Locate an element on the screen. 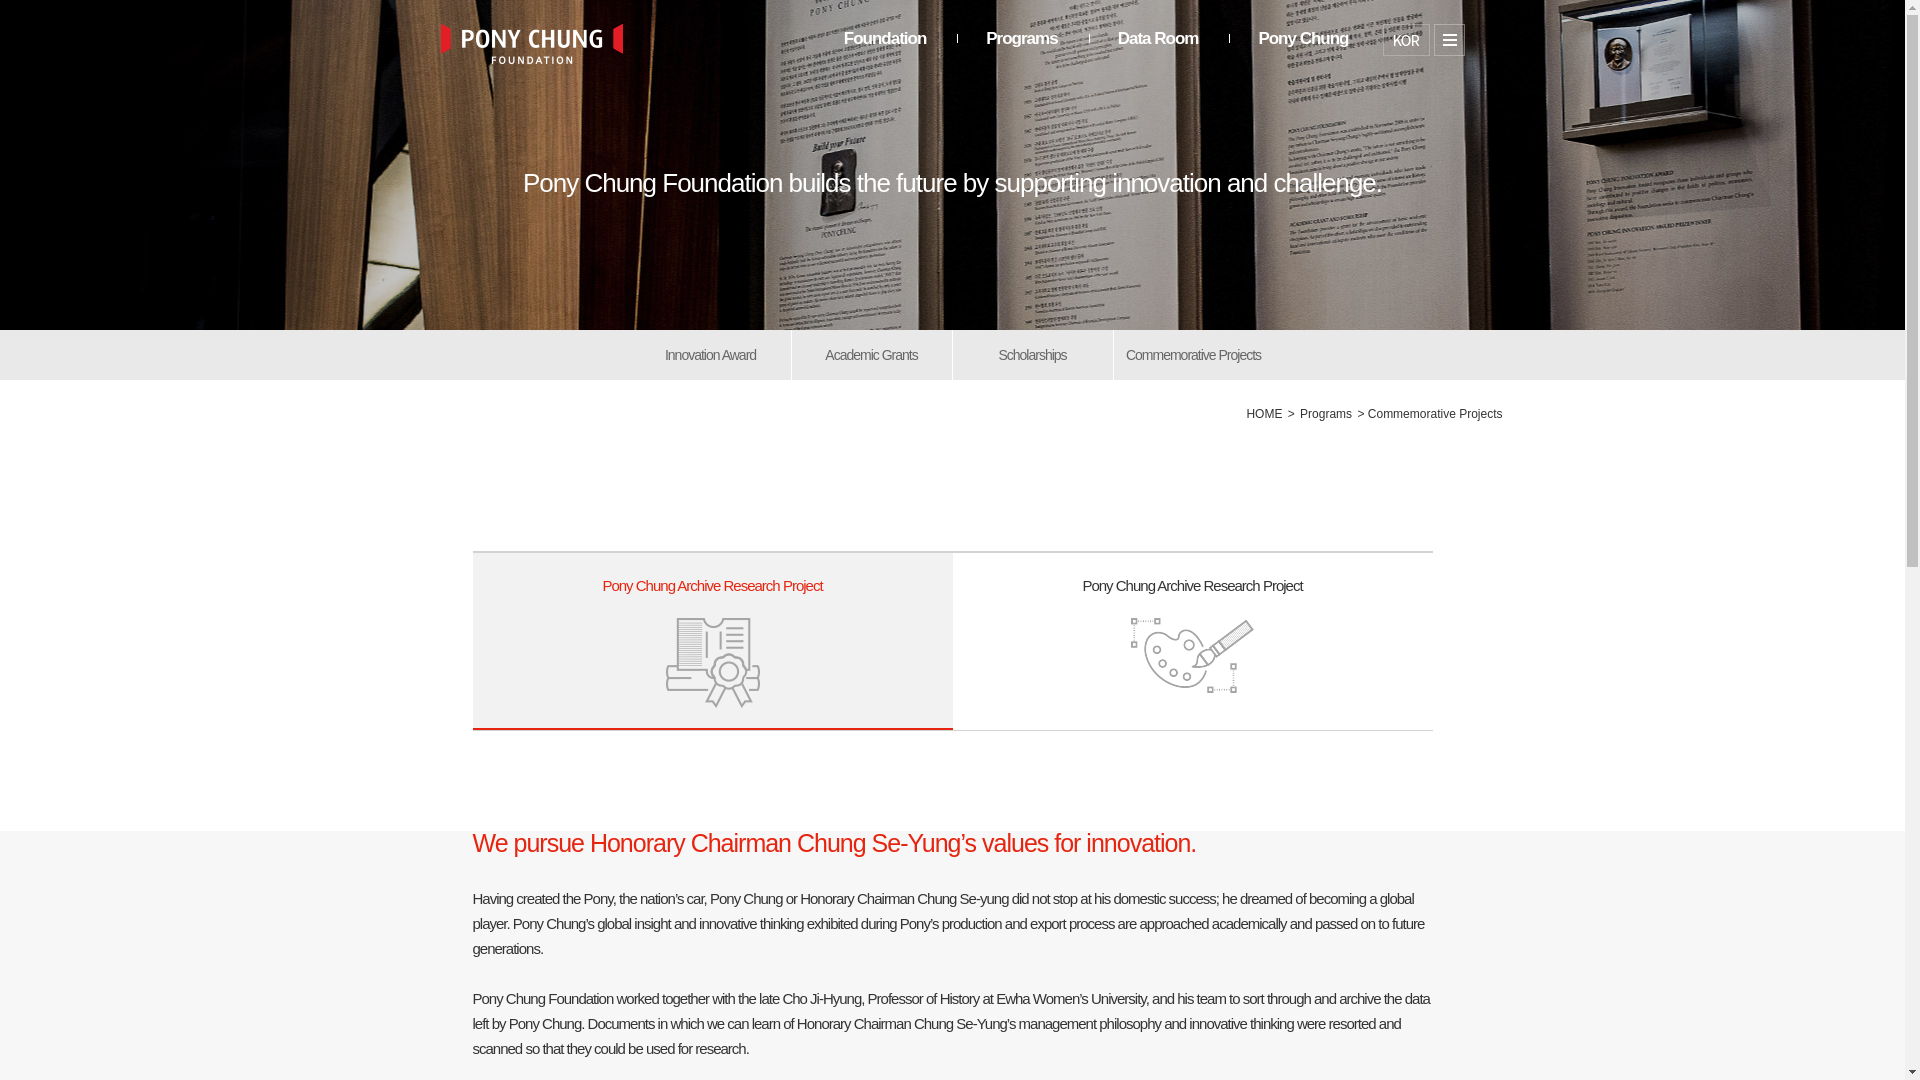  Scholarships is located at coordinates (1192, 640).